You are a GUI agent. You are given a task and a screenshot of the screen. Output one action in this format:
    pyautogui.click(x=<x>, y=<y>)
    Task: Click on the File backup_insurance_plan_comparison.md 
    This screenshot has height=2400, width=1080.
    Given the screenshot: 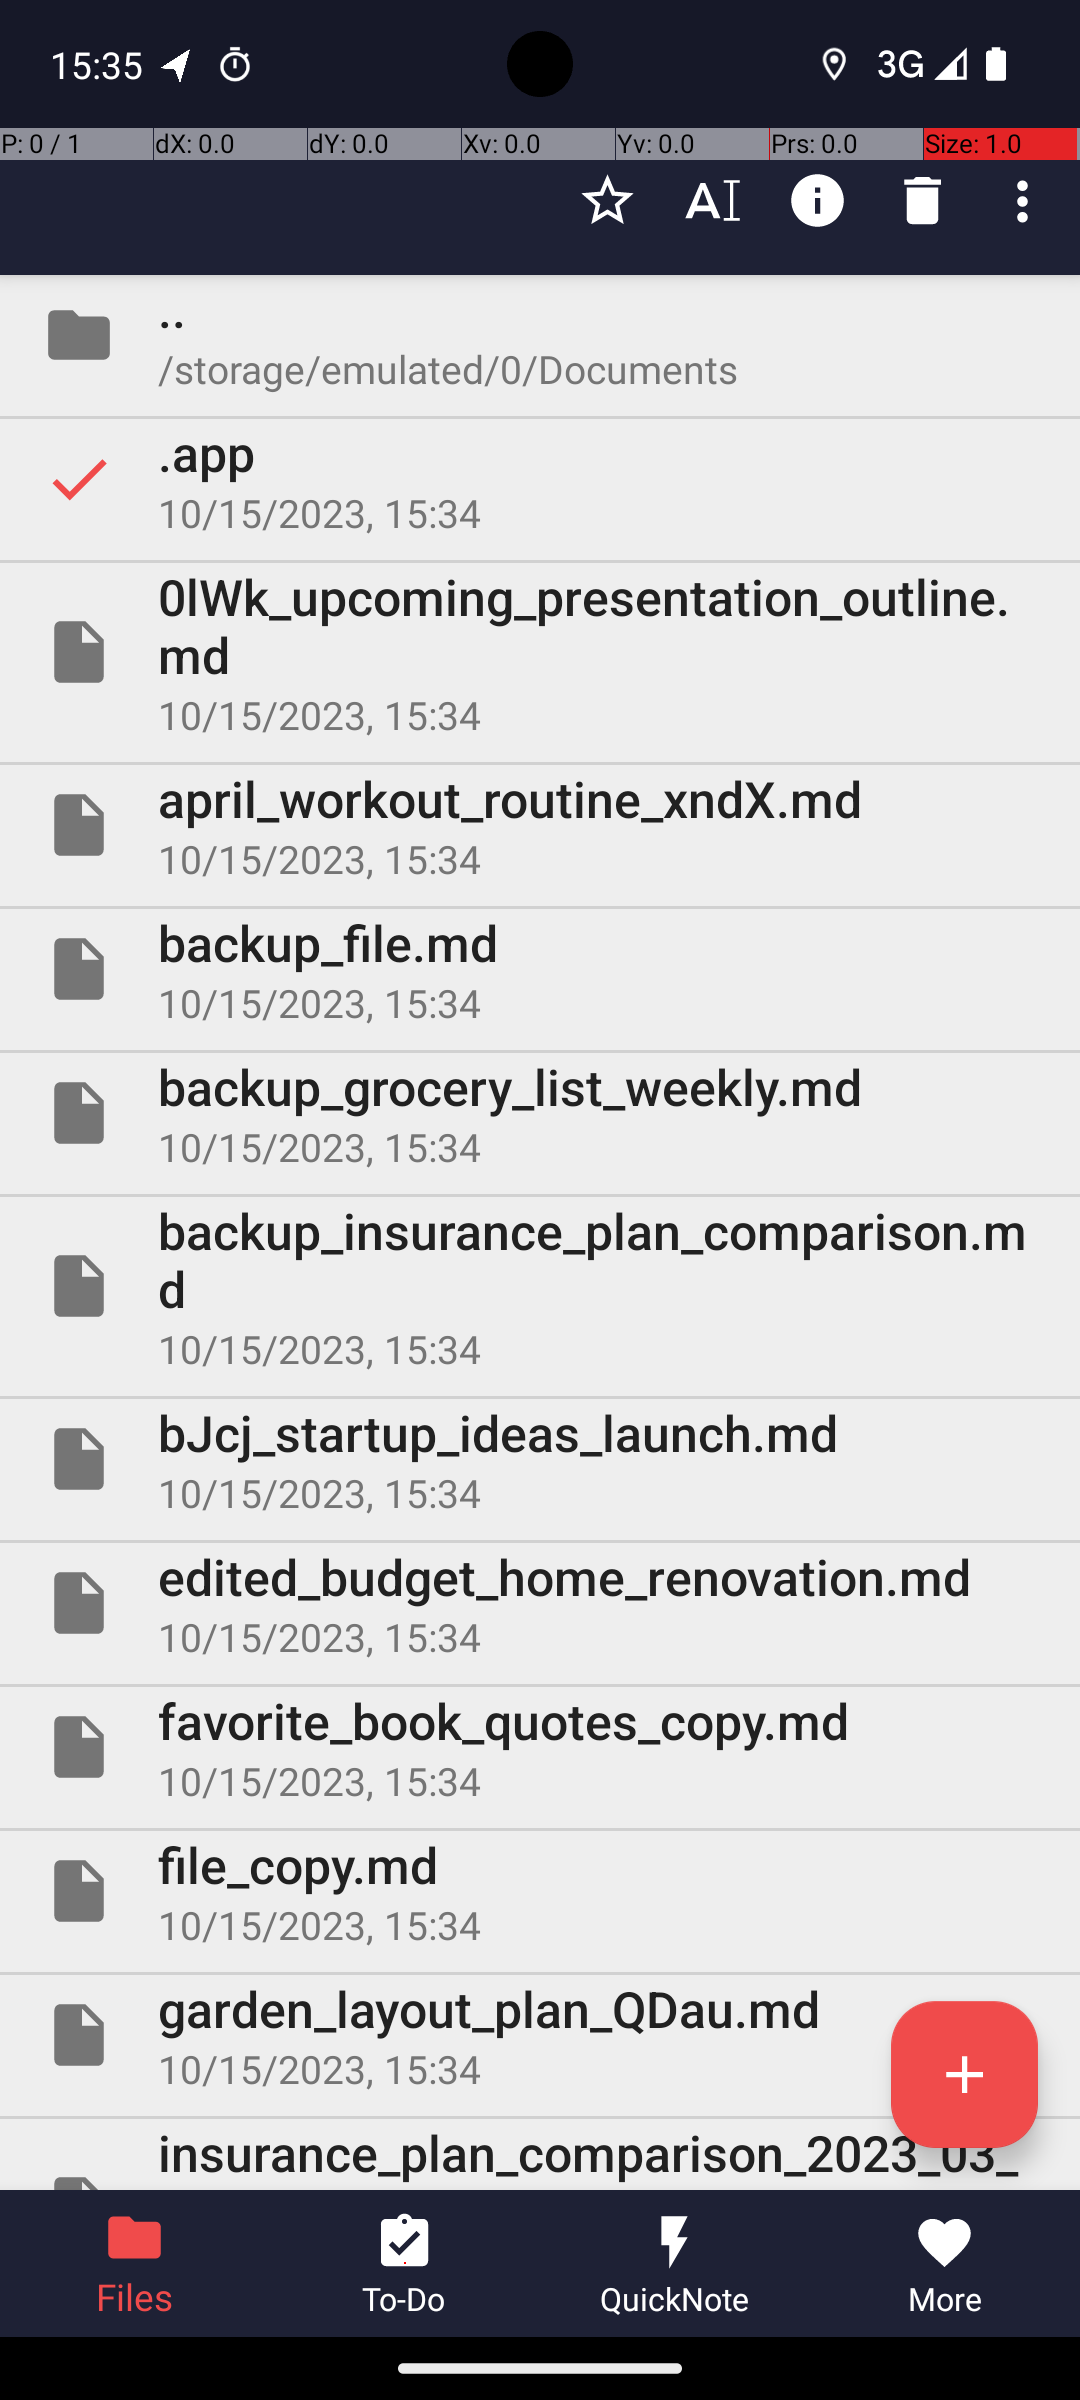 What is the action you would take?
    pyautogui.click(x=540, y=1286)
    